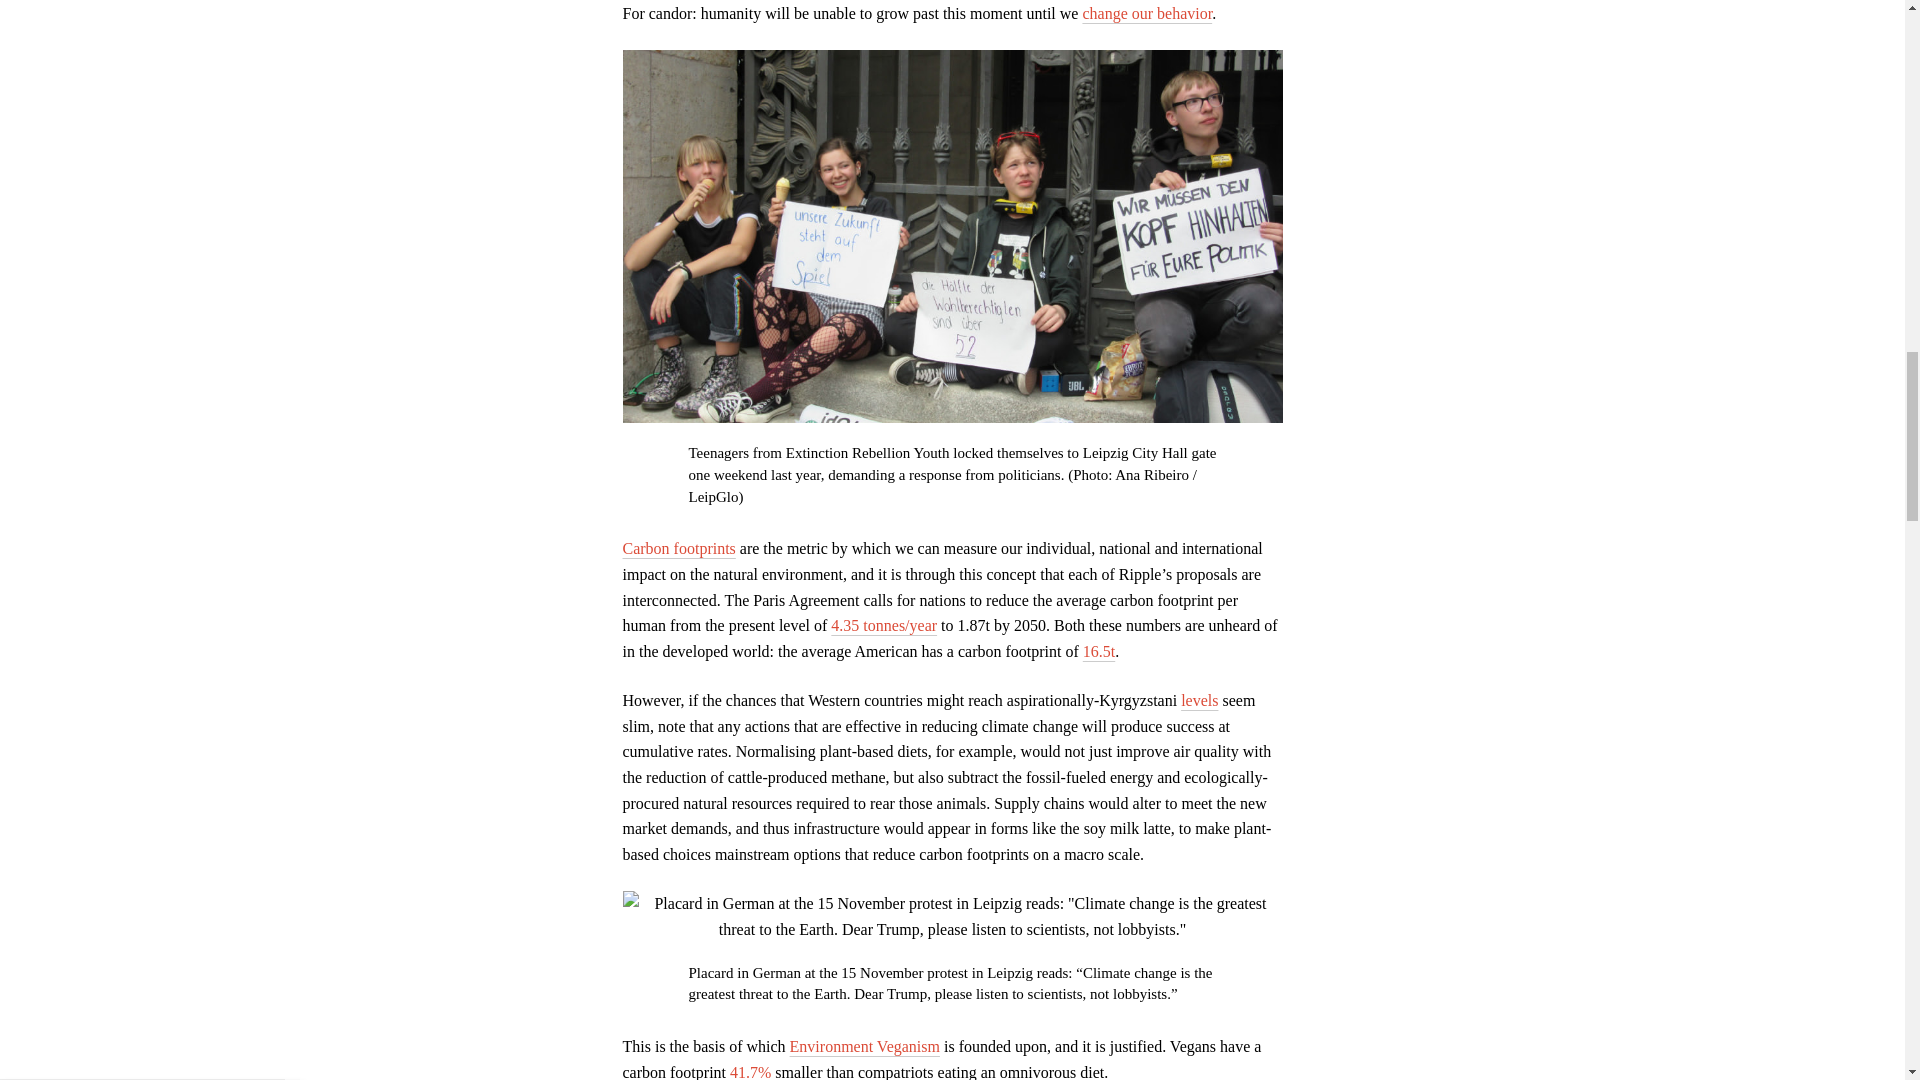 Image resolution: width=1920 pixels, height=1080 pixels. Describe the element at coordinates (1098, 650) in the screenshot. I see `16.5t` at that location.